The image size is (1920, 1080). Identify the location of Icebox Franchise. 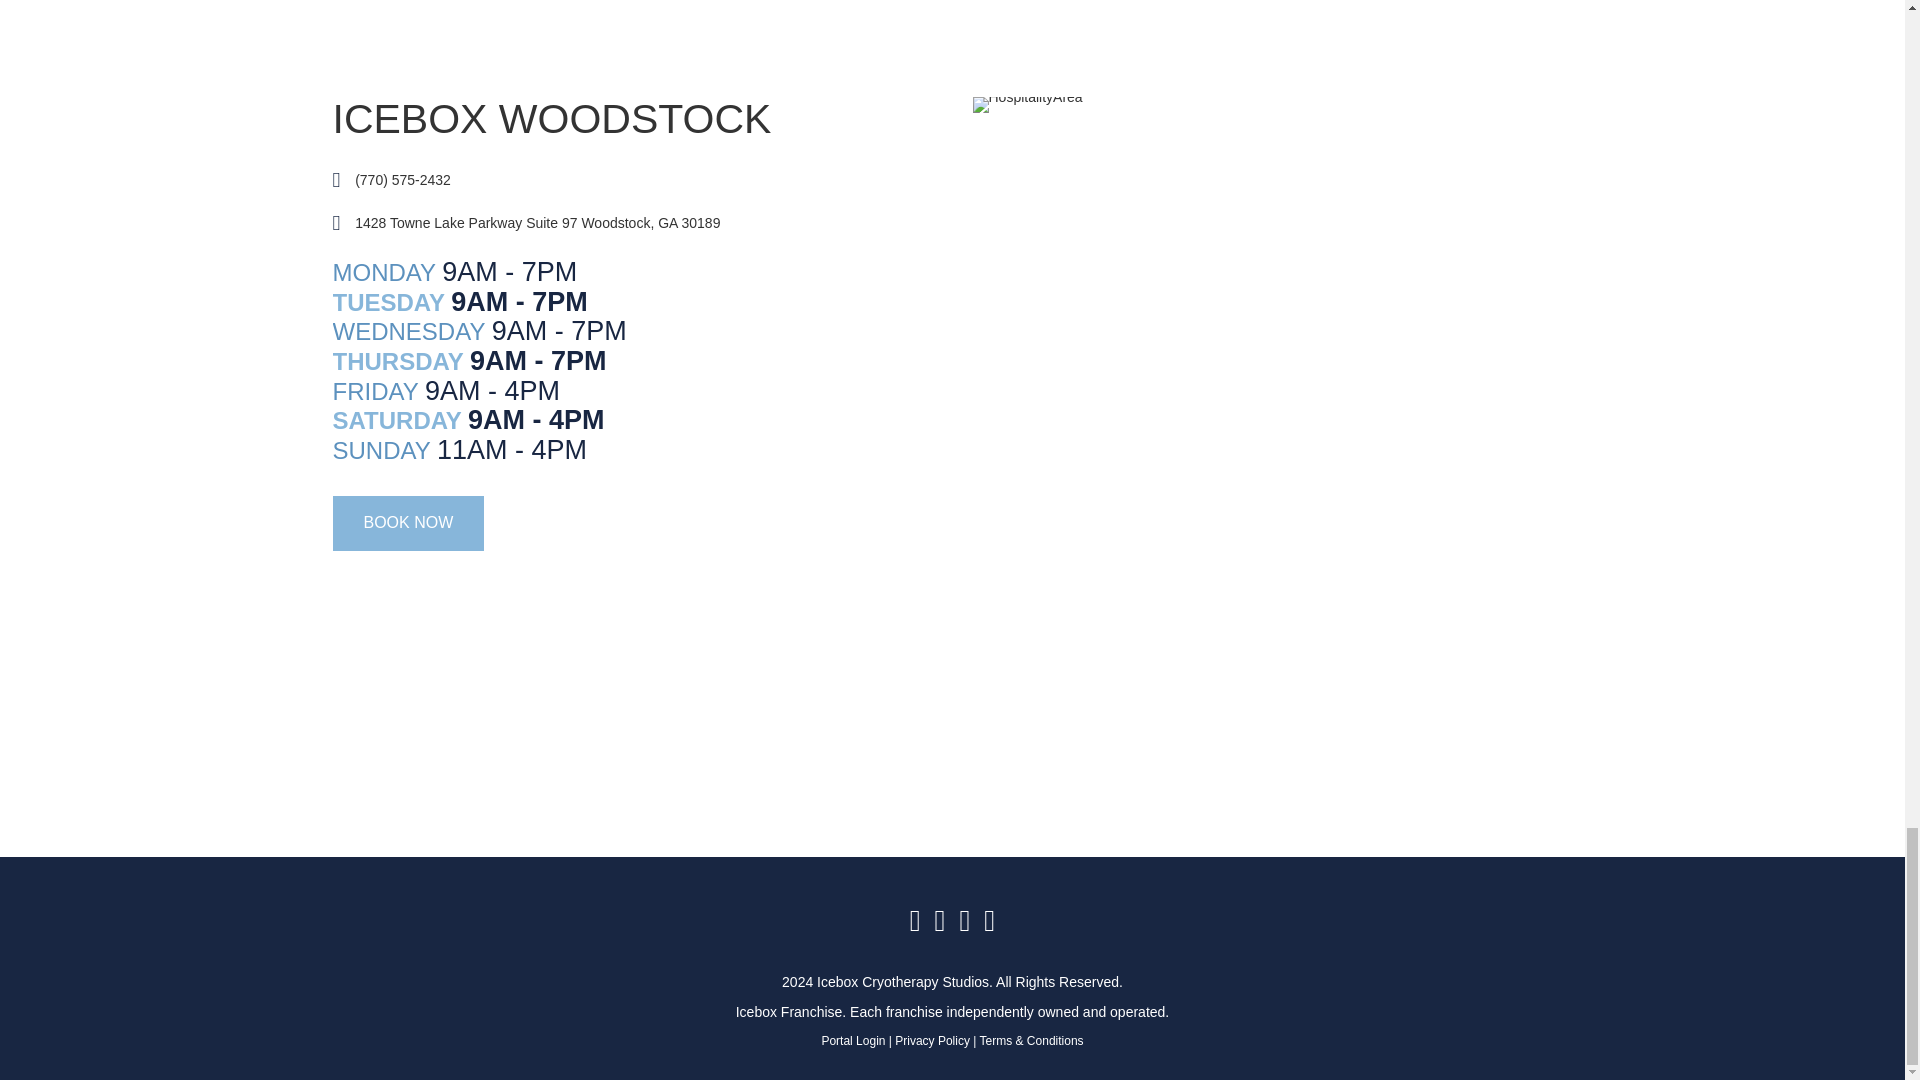
(788, 1012).